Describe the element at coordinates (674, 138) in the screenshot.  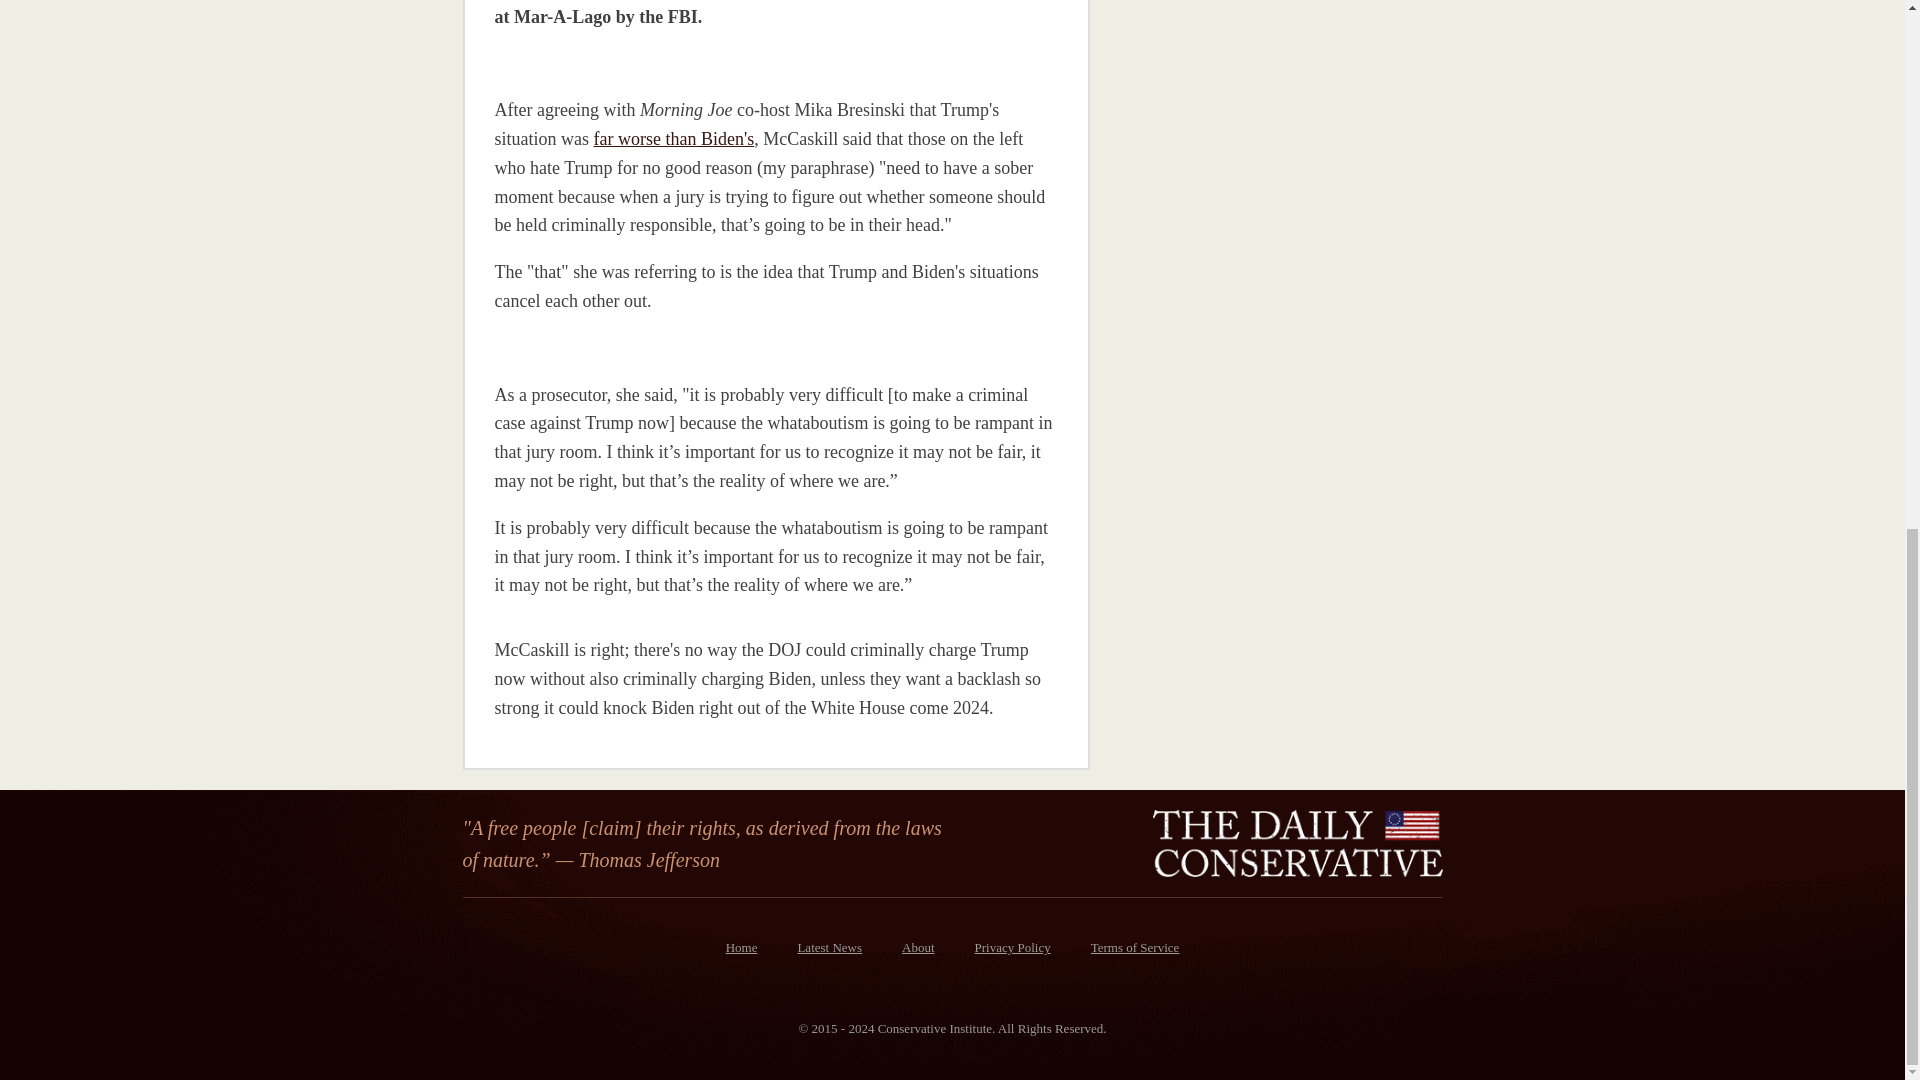
I see `far worse than Biden's` at that location.